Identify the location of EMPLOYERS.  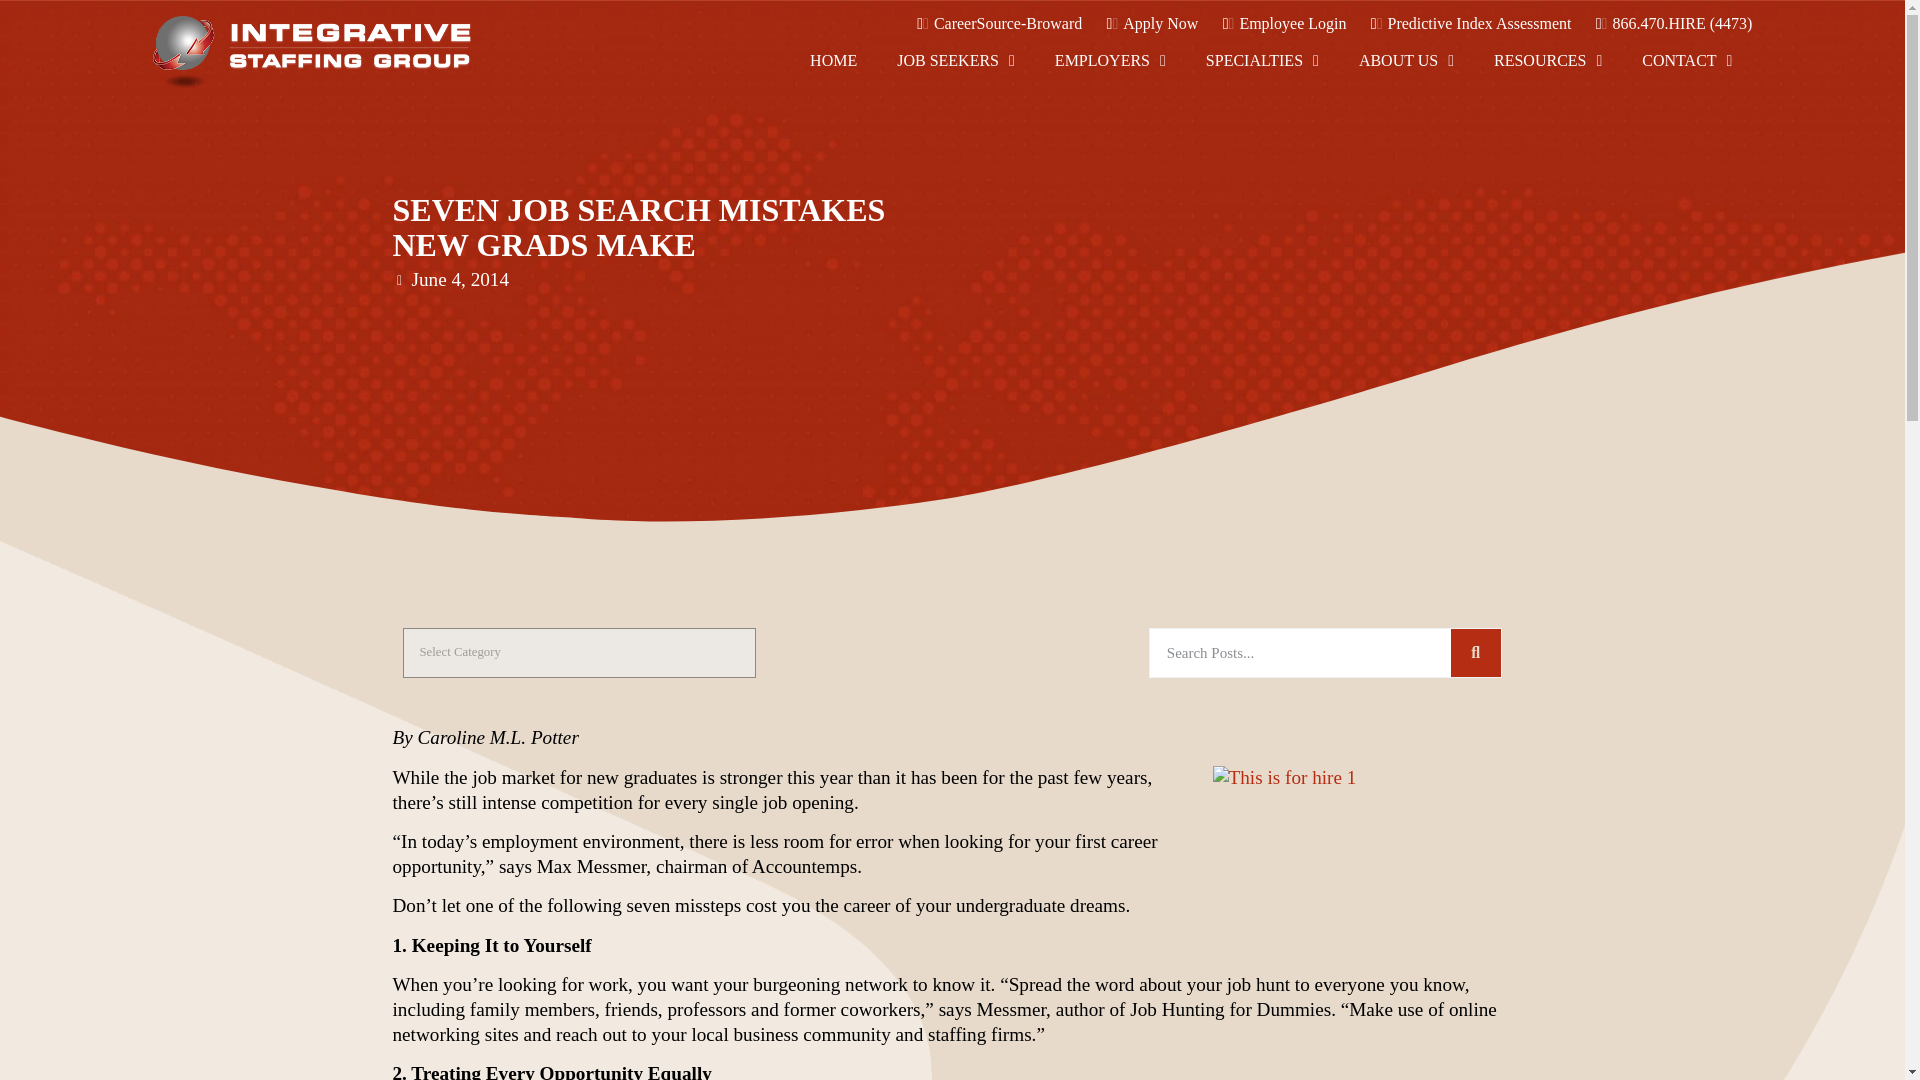
(1110, 46).